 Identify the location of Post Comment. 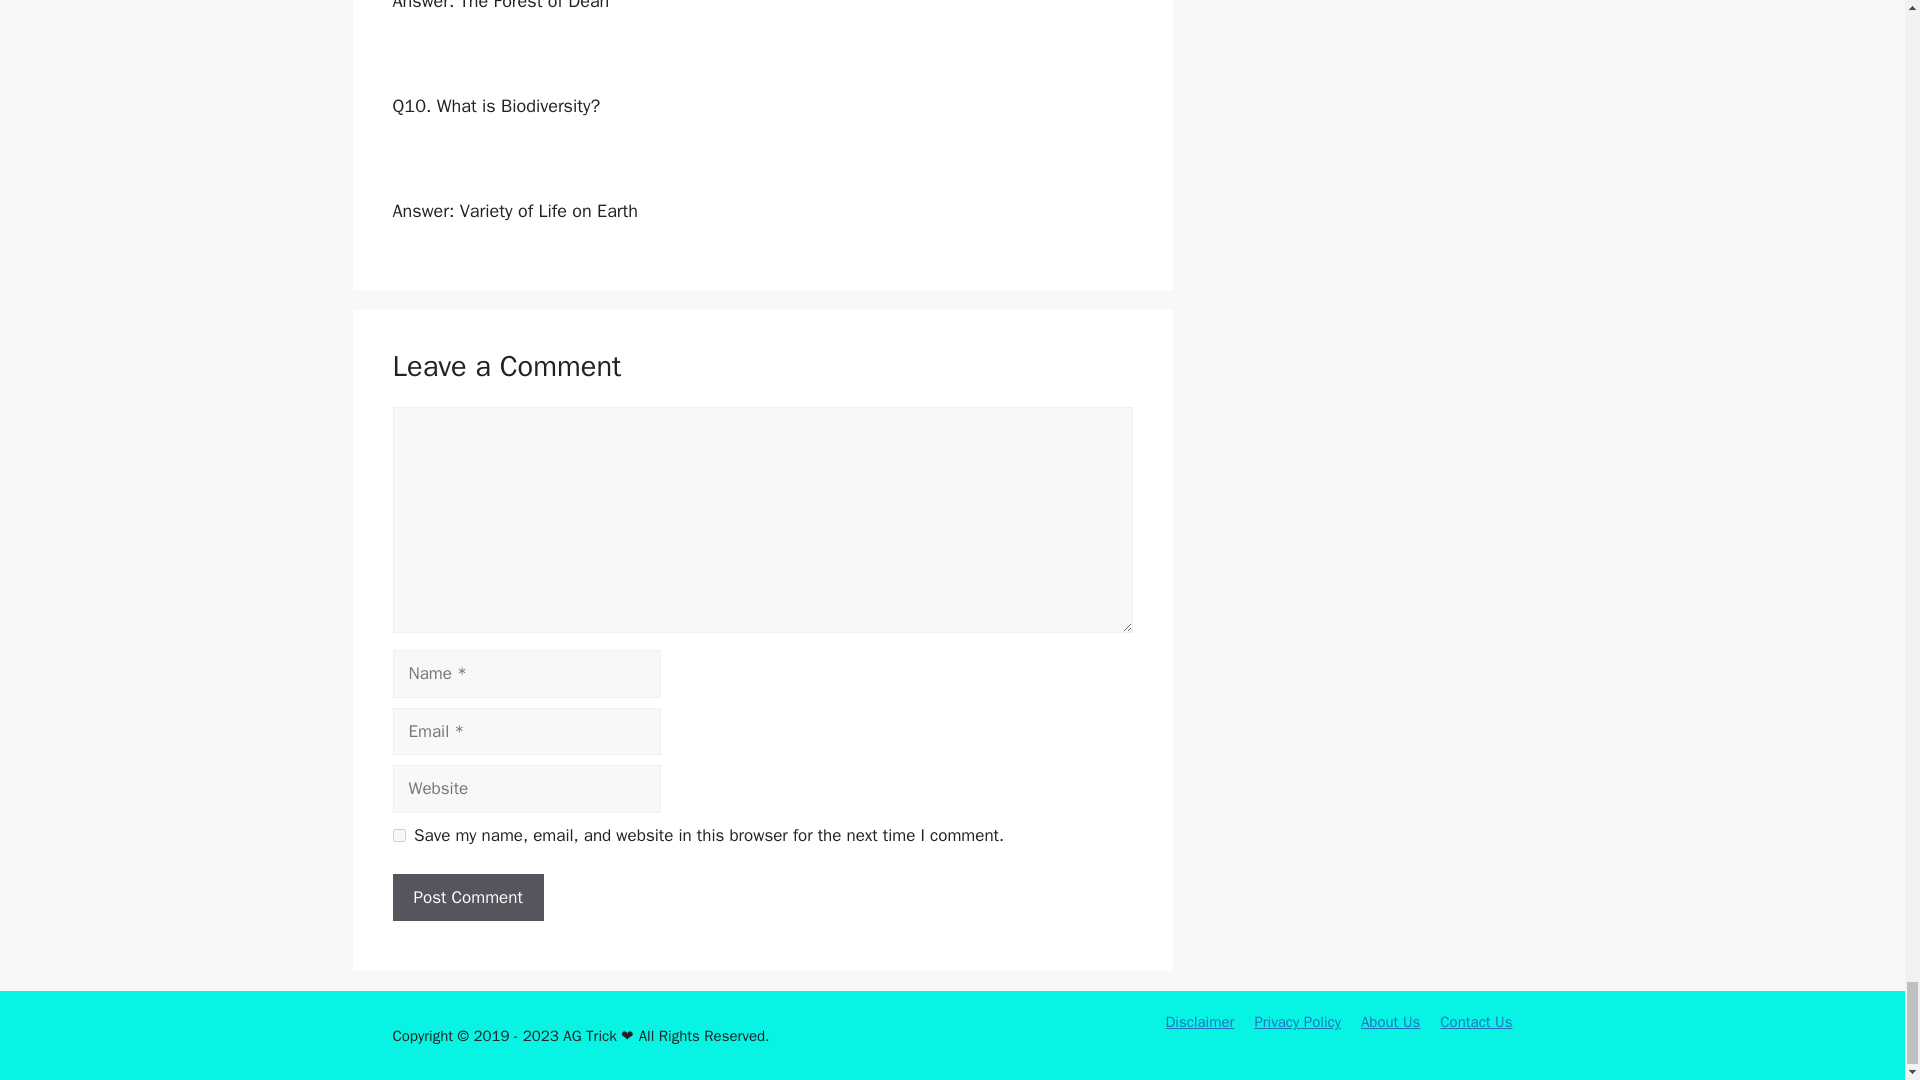
(467, 898).